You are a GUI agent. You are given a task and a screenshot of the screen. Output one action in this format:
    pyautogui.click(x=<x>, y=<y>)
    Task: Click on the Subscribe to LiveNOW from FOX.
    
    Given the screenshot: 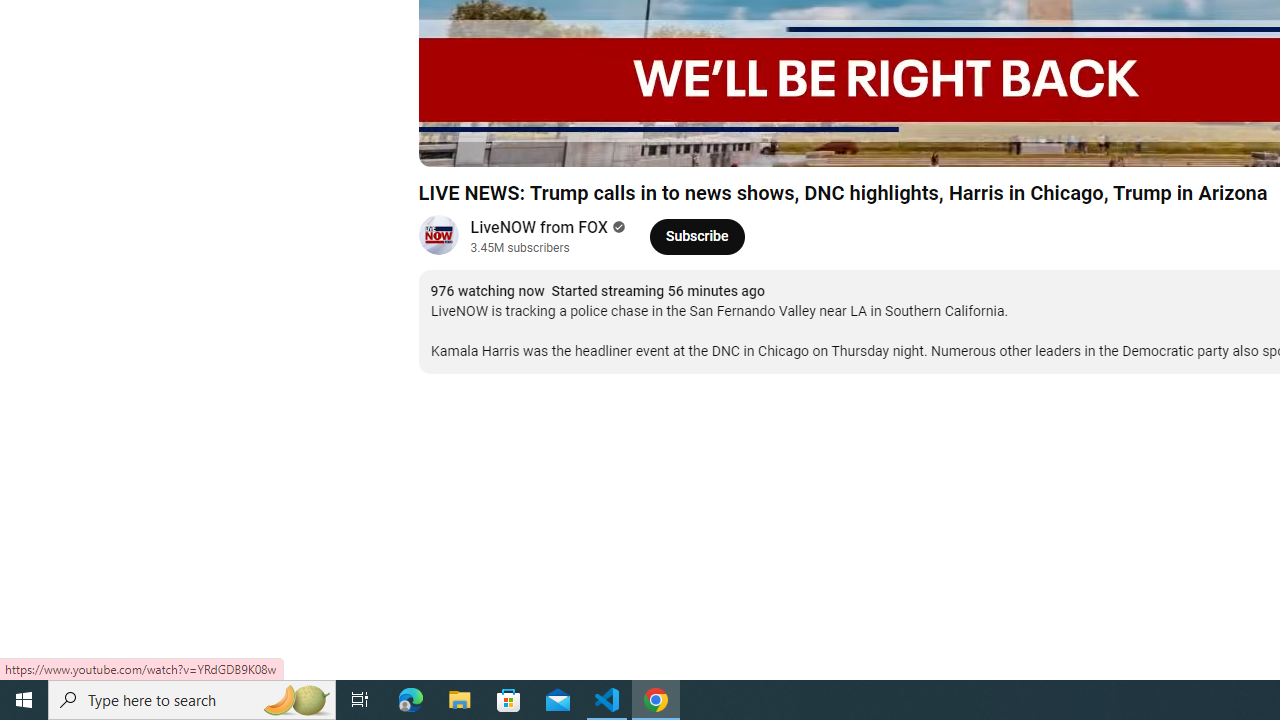 What is the action you would take?
    pyautogui.click(x=696, y=236)
    